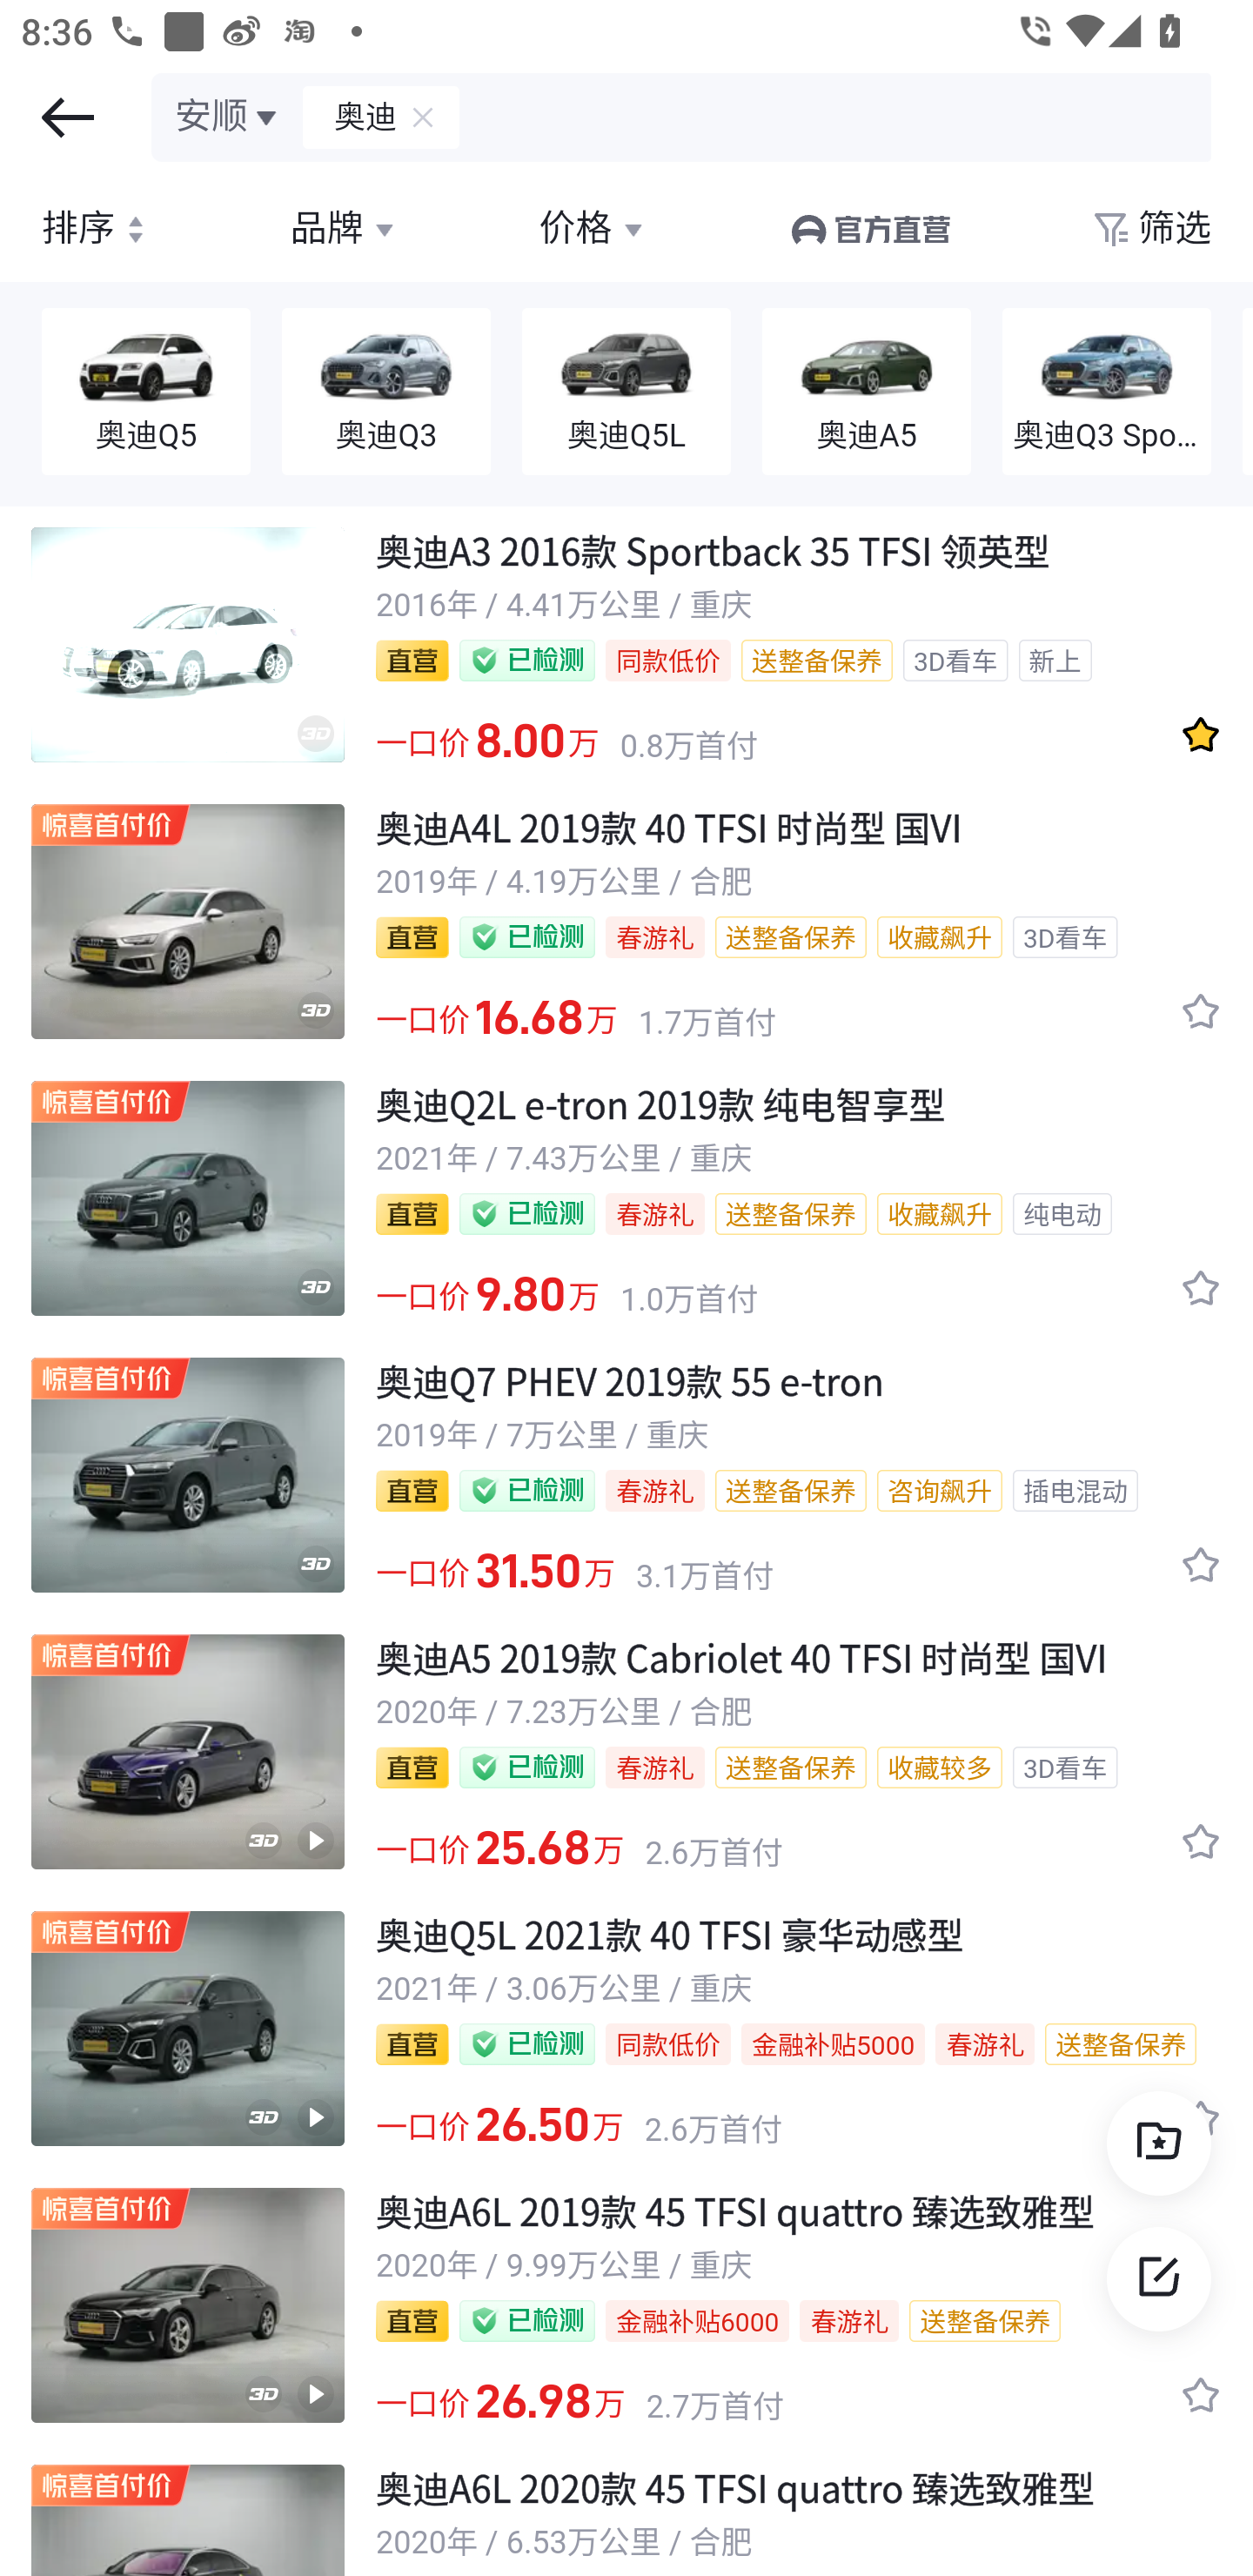  Describe the element at coordinates (593, 229) in the screenshot. I see `价格` at that location.